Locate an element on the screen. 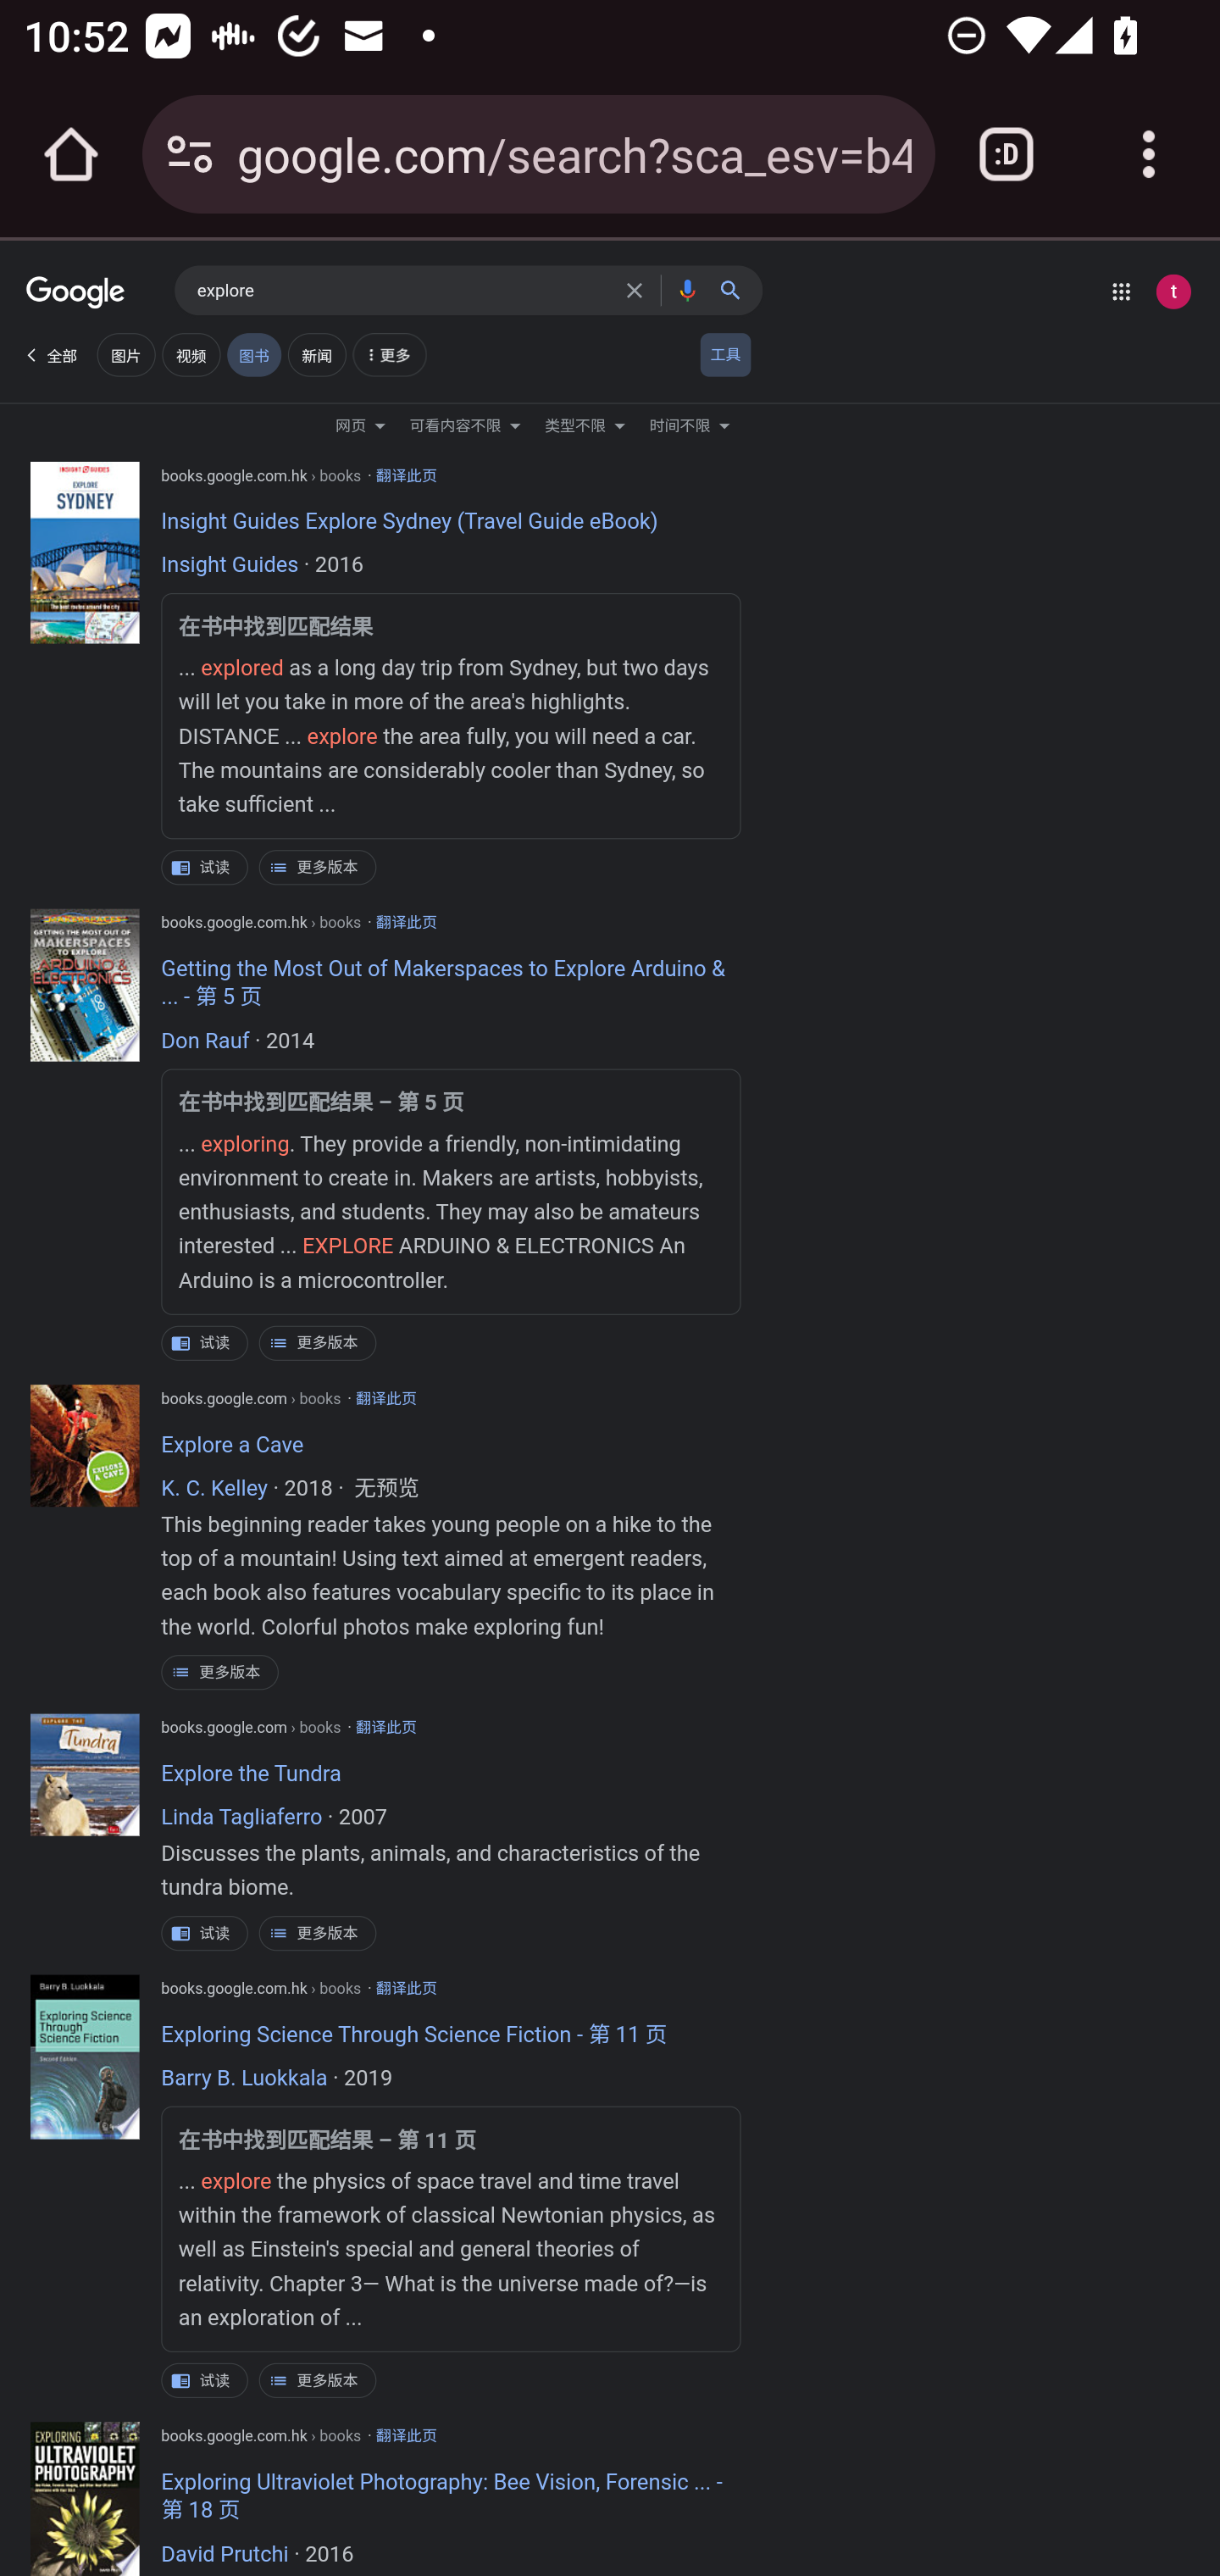  翻译此页 is located at coordinates (386, 1398).